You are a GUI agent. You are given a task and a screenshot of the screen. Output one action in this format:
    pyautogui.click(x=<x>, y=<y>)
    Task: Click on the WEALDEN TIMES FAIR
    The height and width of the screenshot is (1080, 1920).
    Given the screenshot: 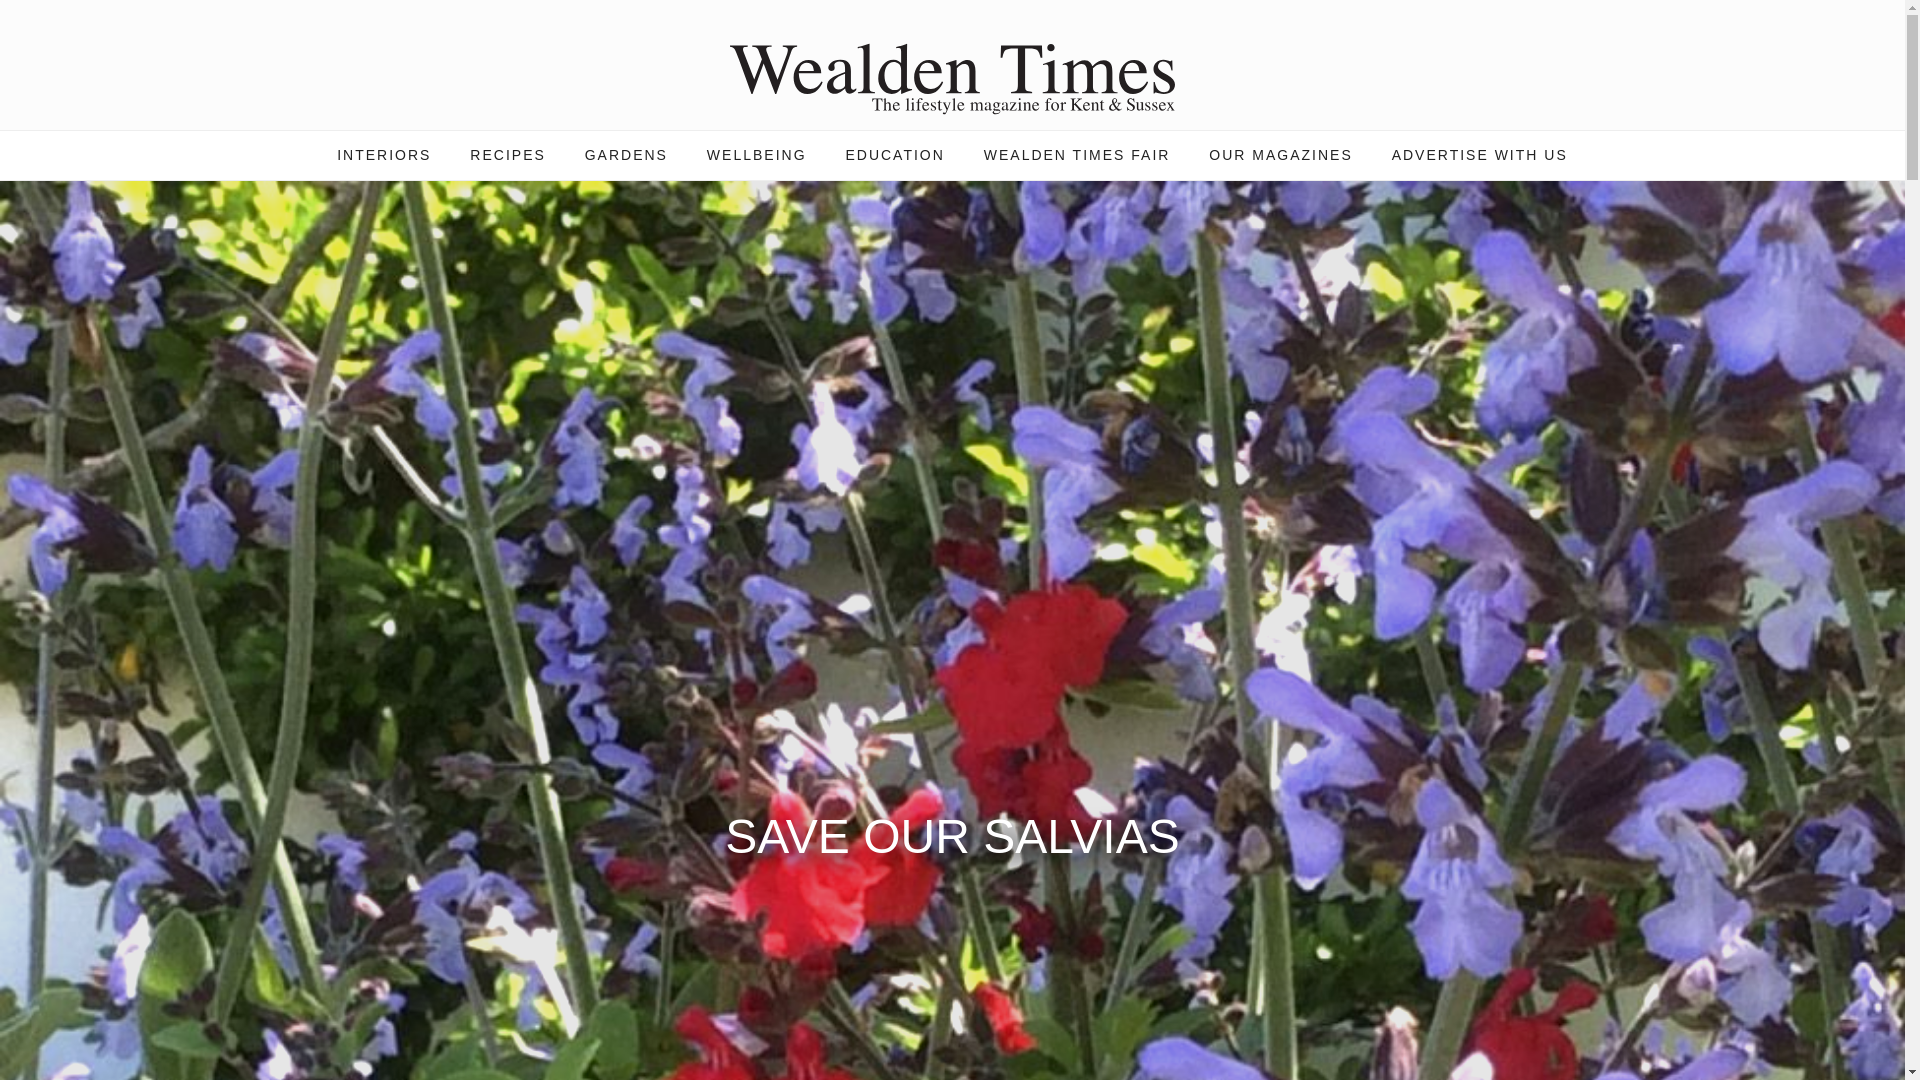 What is the action you would take?
    pyautogui.click(x=1076, y=155)
    